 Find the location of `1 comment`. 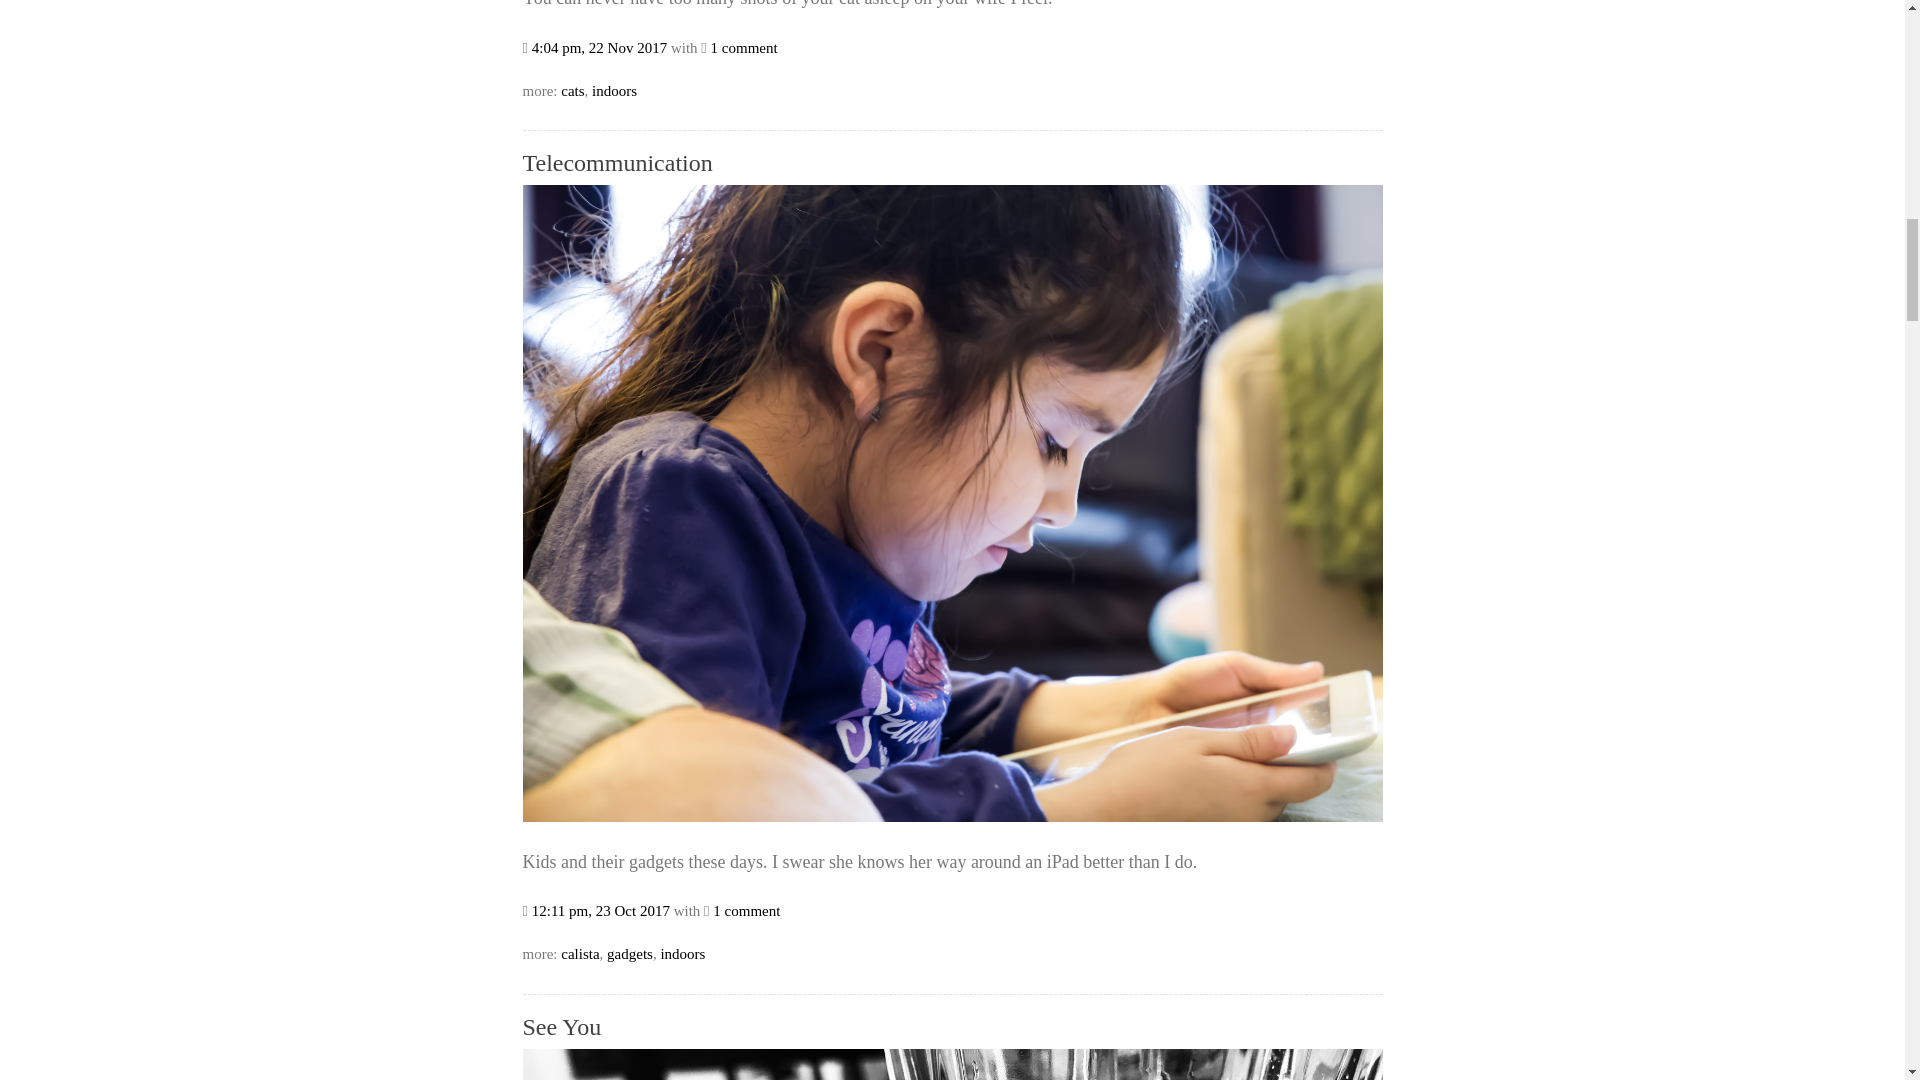

1 comment is located at coordinates (746, 910).